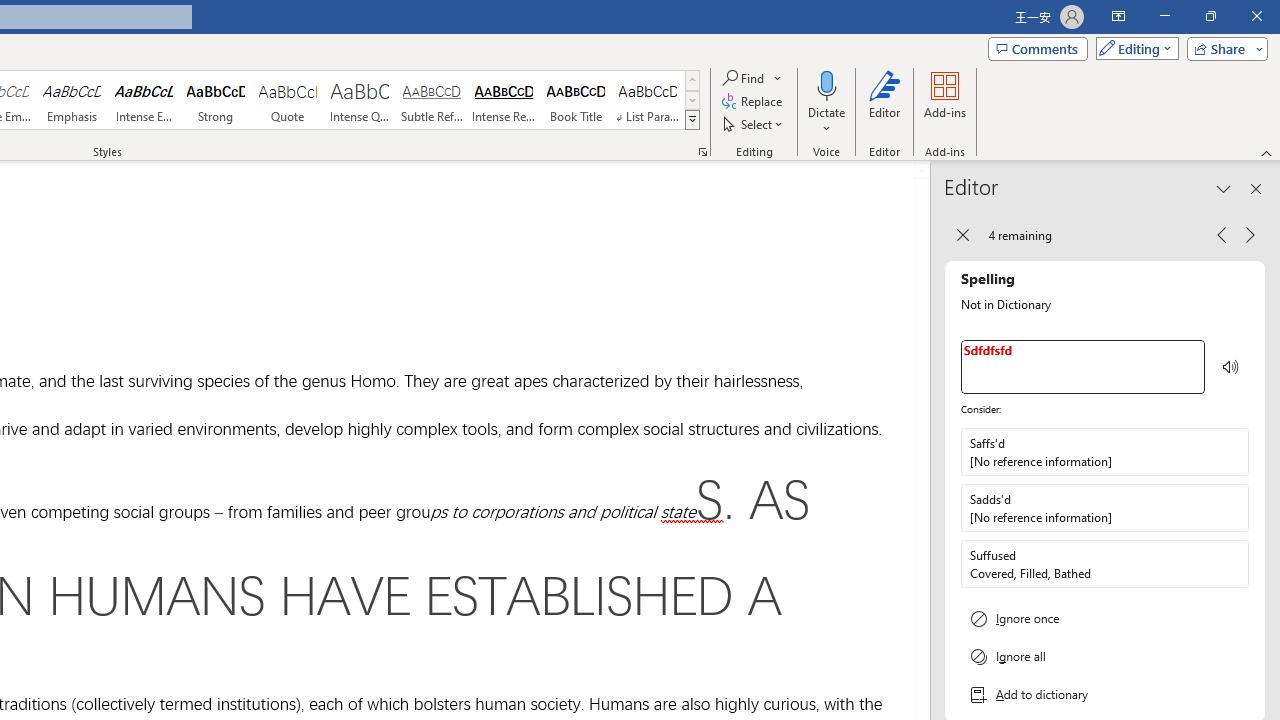 The width and height of the screenshot is (1280, 720). What do you see at coordinates (576, 100) in the screenshot?
I see `Book Title` at bounding box center [576, 100].